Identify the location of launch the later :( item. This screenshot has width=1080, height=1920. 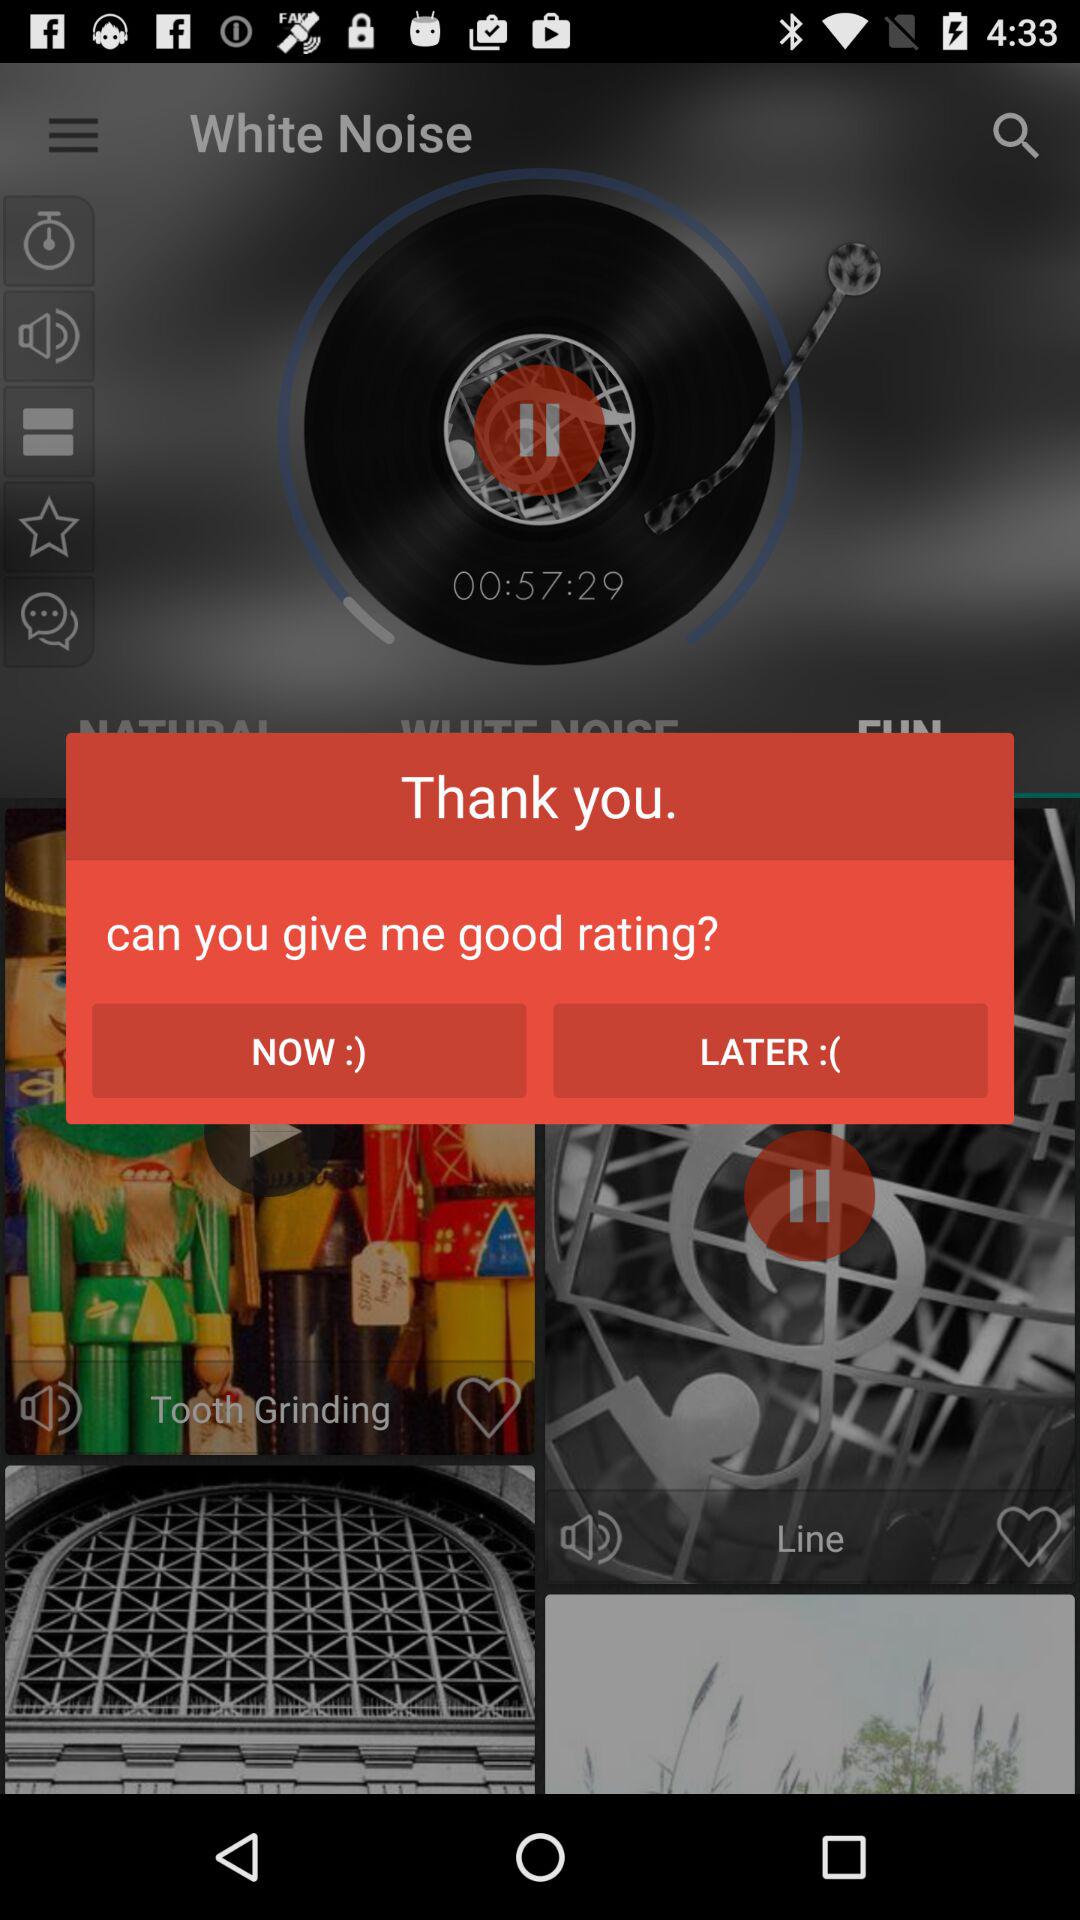
(770, 1050).